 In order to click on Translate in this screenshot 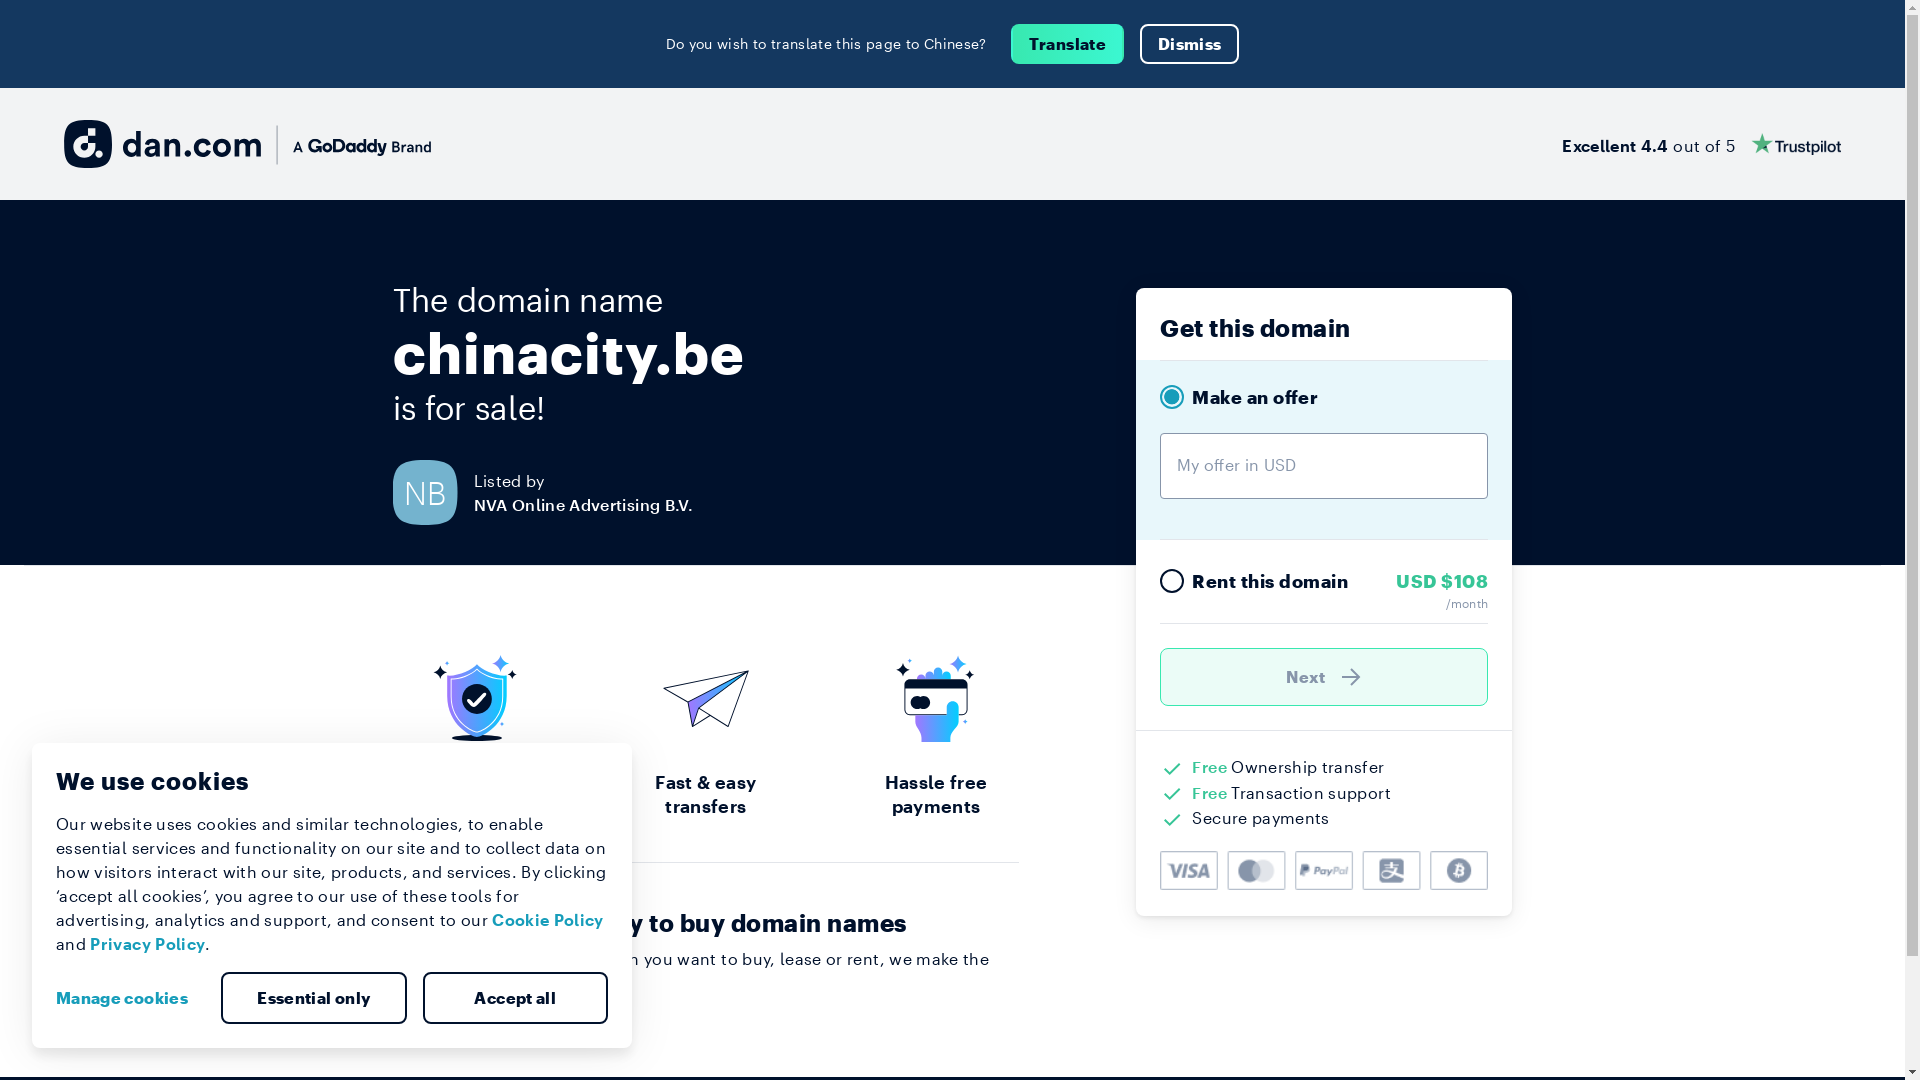, I will do `click(1068, 44)`.